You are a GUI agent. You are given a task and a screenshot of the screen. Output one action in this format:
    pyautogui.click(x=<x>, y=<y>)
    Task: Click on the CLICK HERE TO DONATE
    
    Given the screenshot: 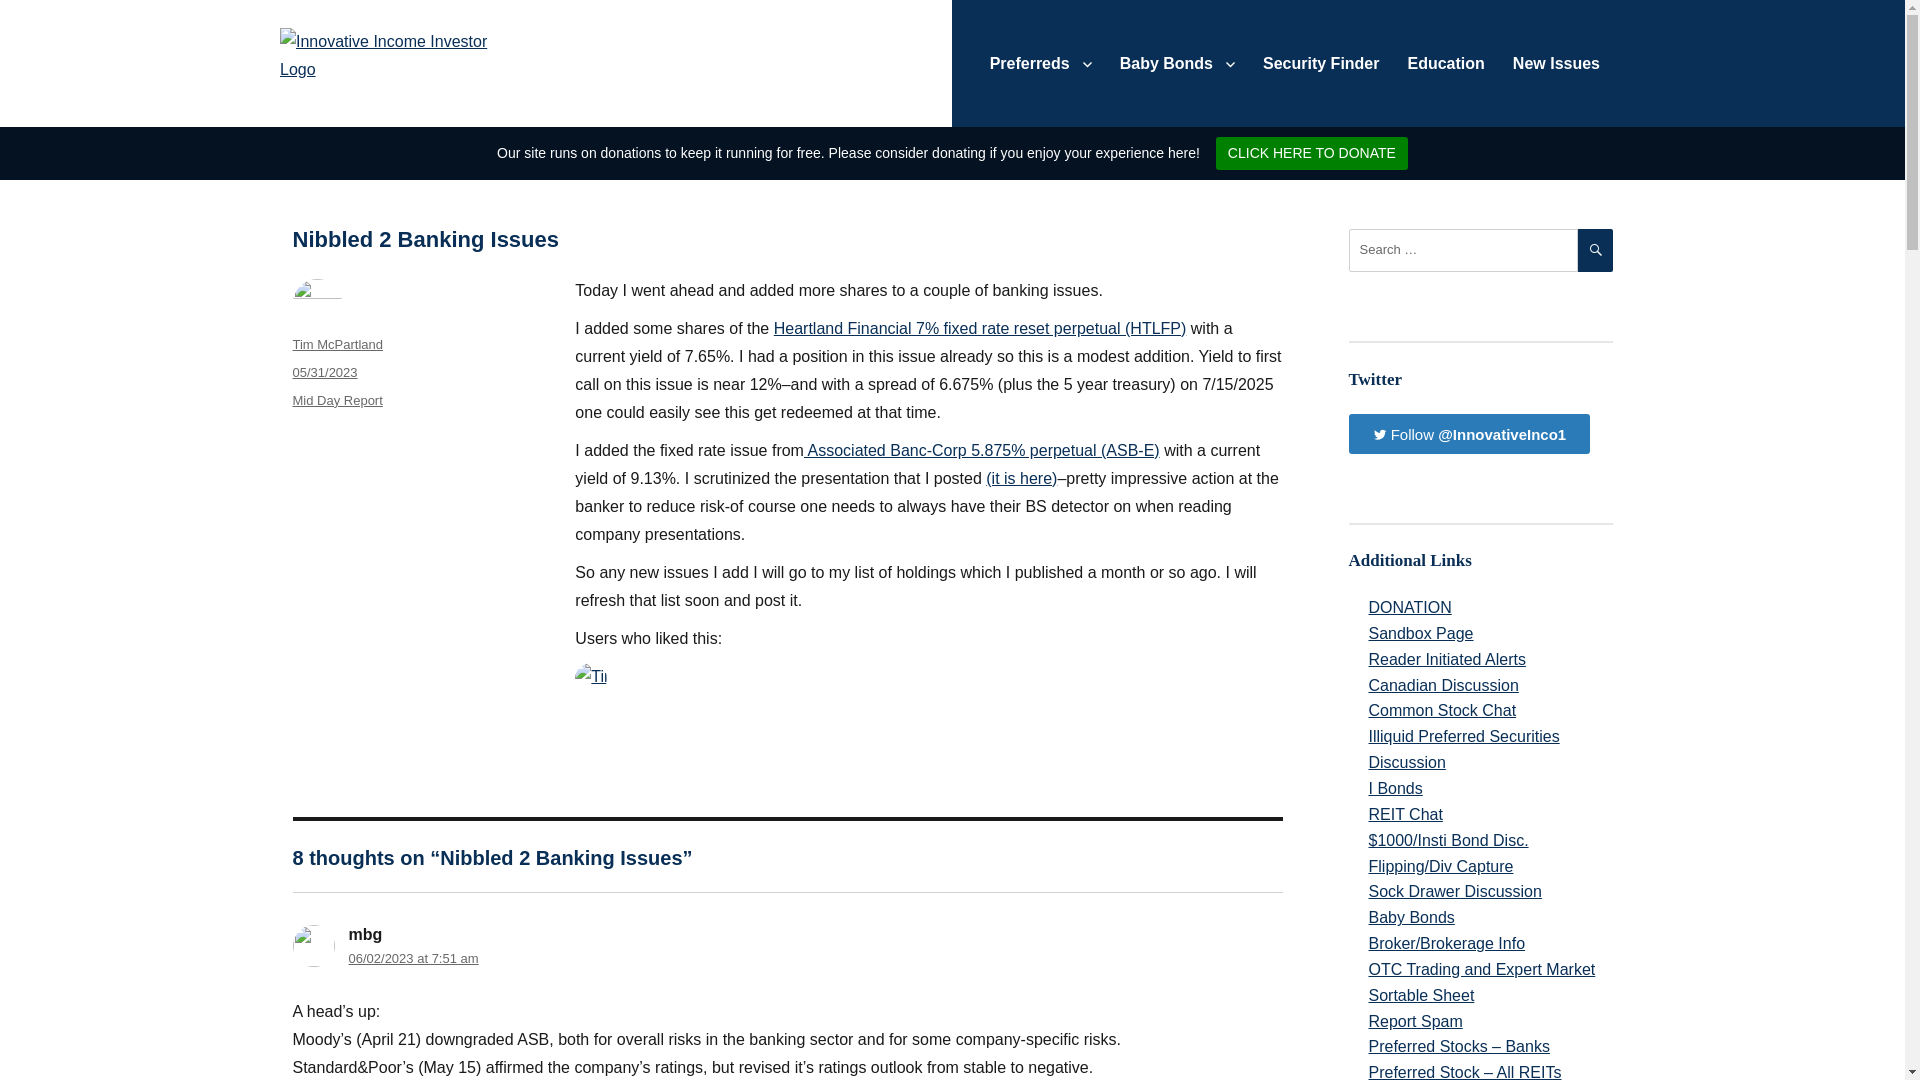 What is the action you would take?
    pyautogui.click(x=1311, y=153)
    